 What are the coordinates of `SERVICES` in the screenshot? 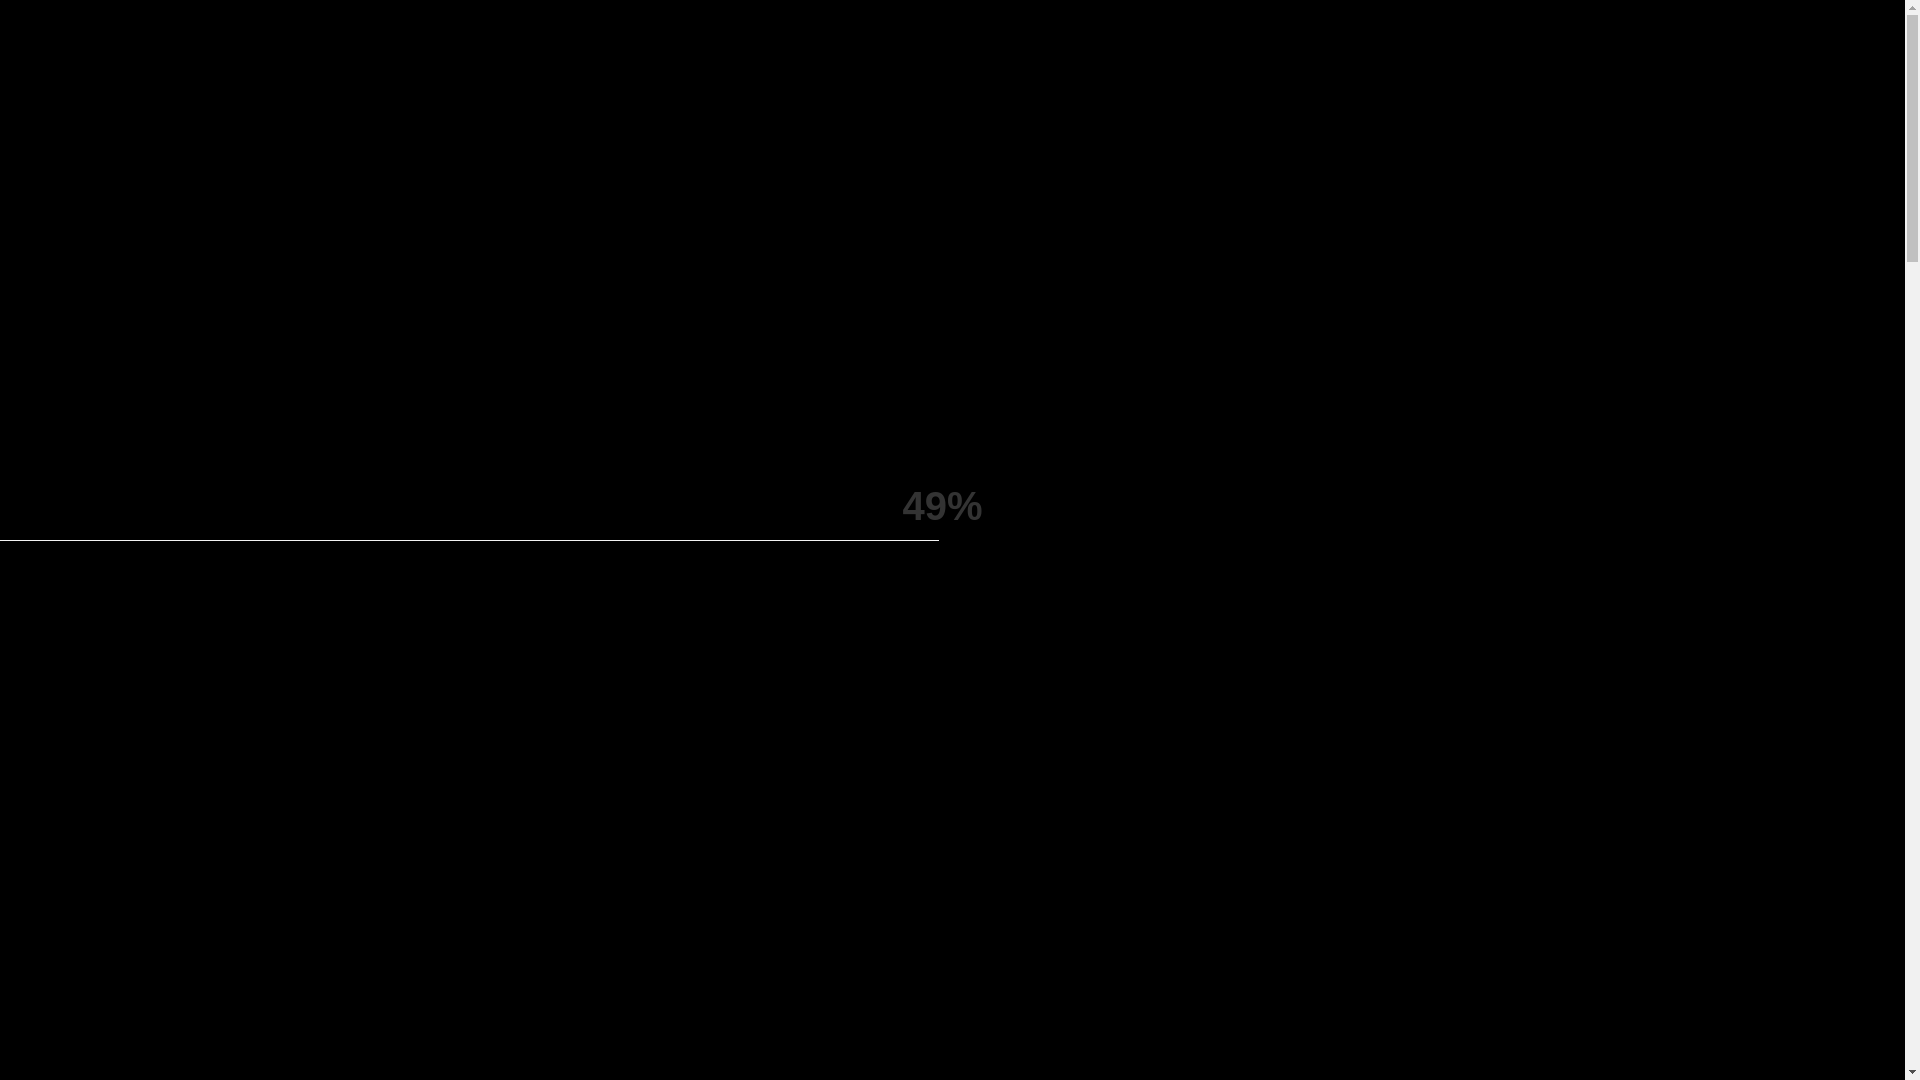 It's located at (985, 80).